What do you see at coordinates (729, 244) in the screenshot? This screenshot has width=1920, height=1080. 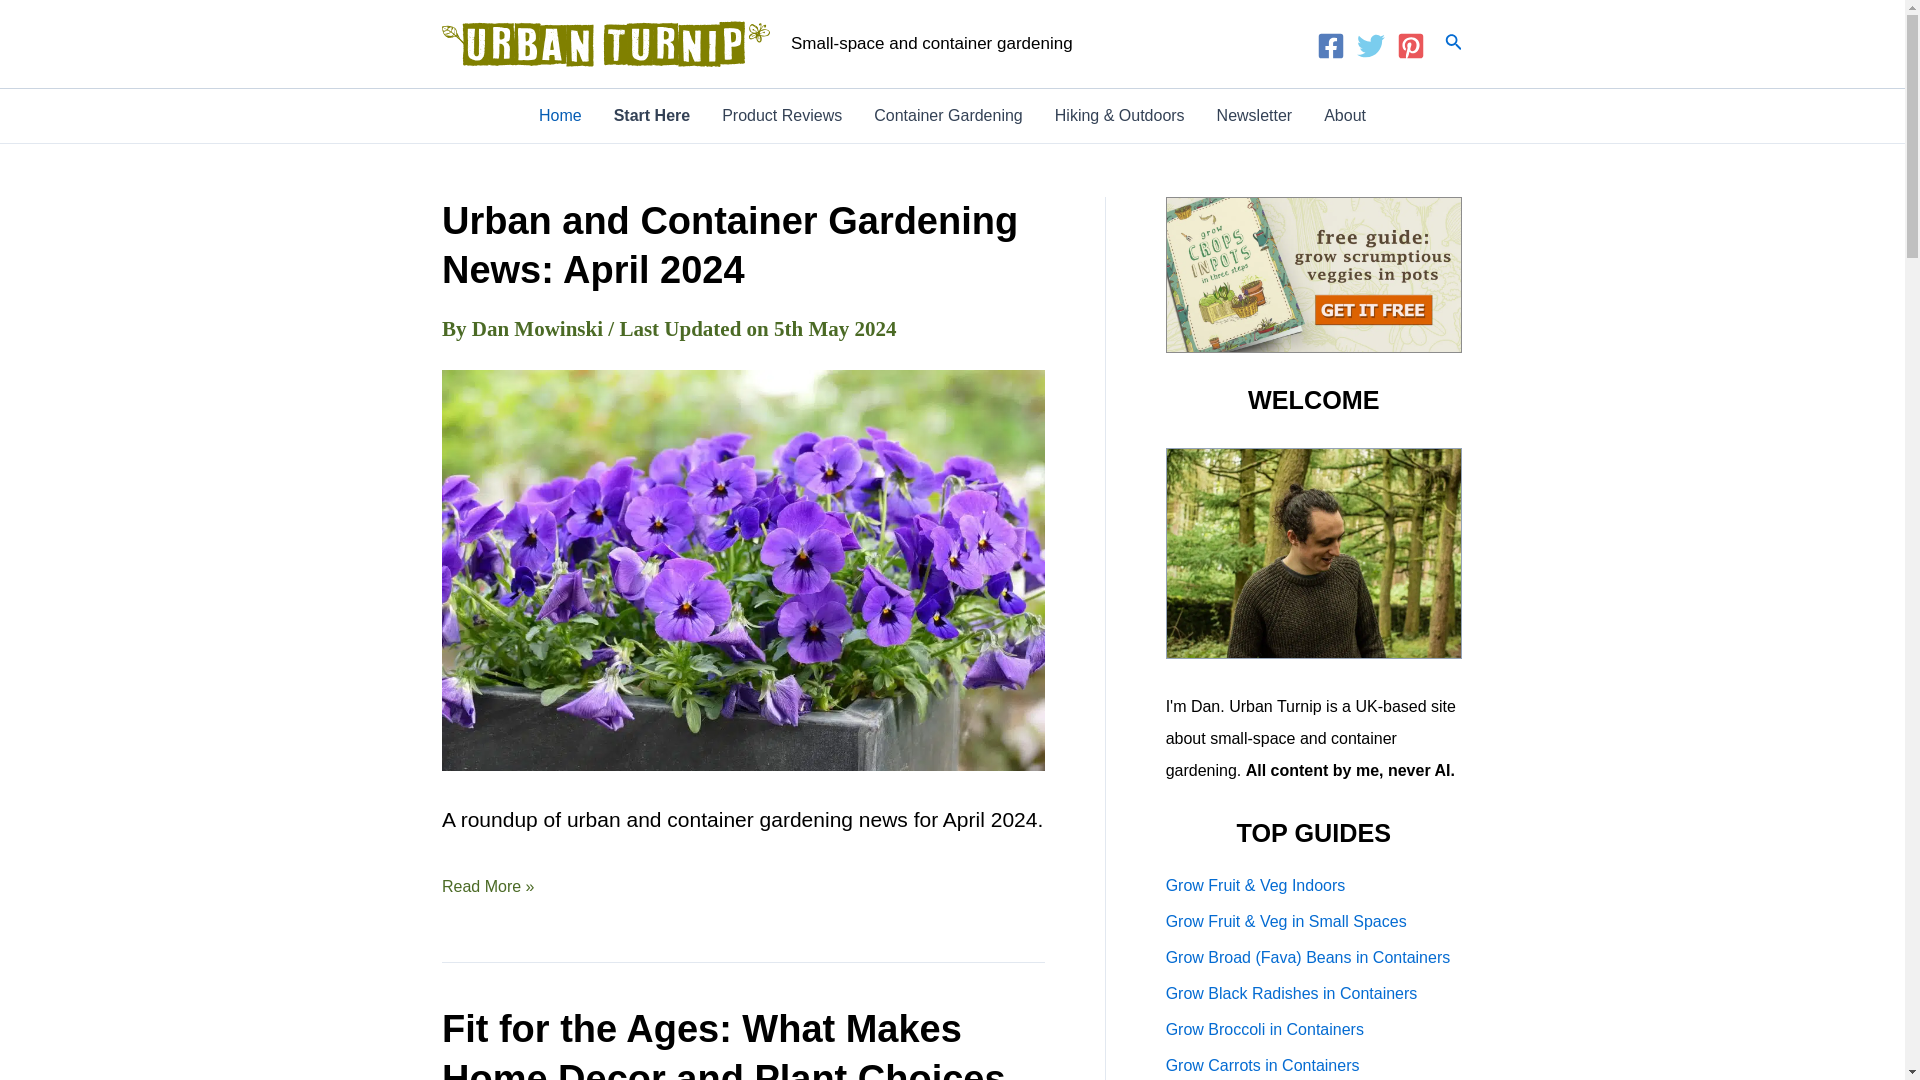 I see `Urban and Container Gardening News: April 2024` at bounding box center [729, 244].